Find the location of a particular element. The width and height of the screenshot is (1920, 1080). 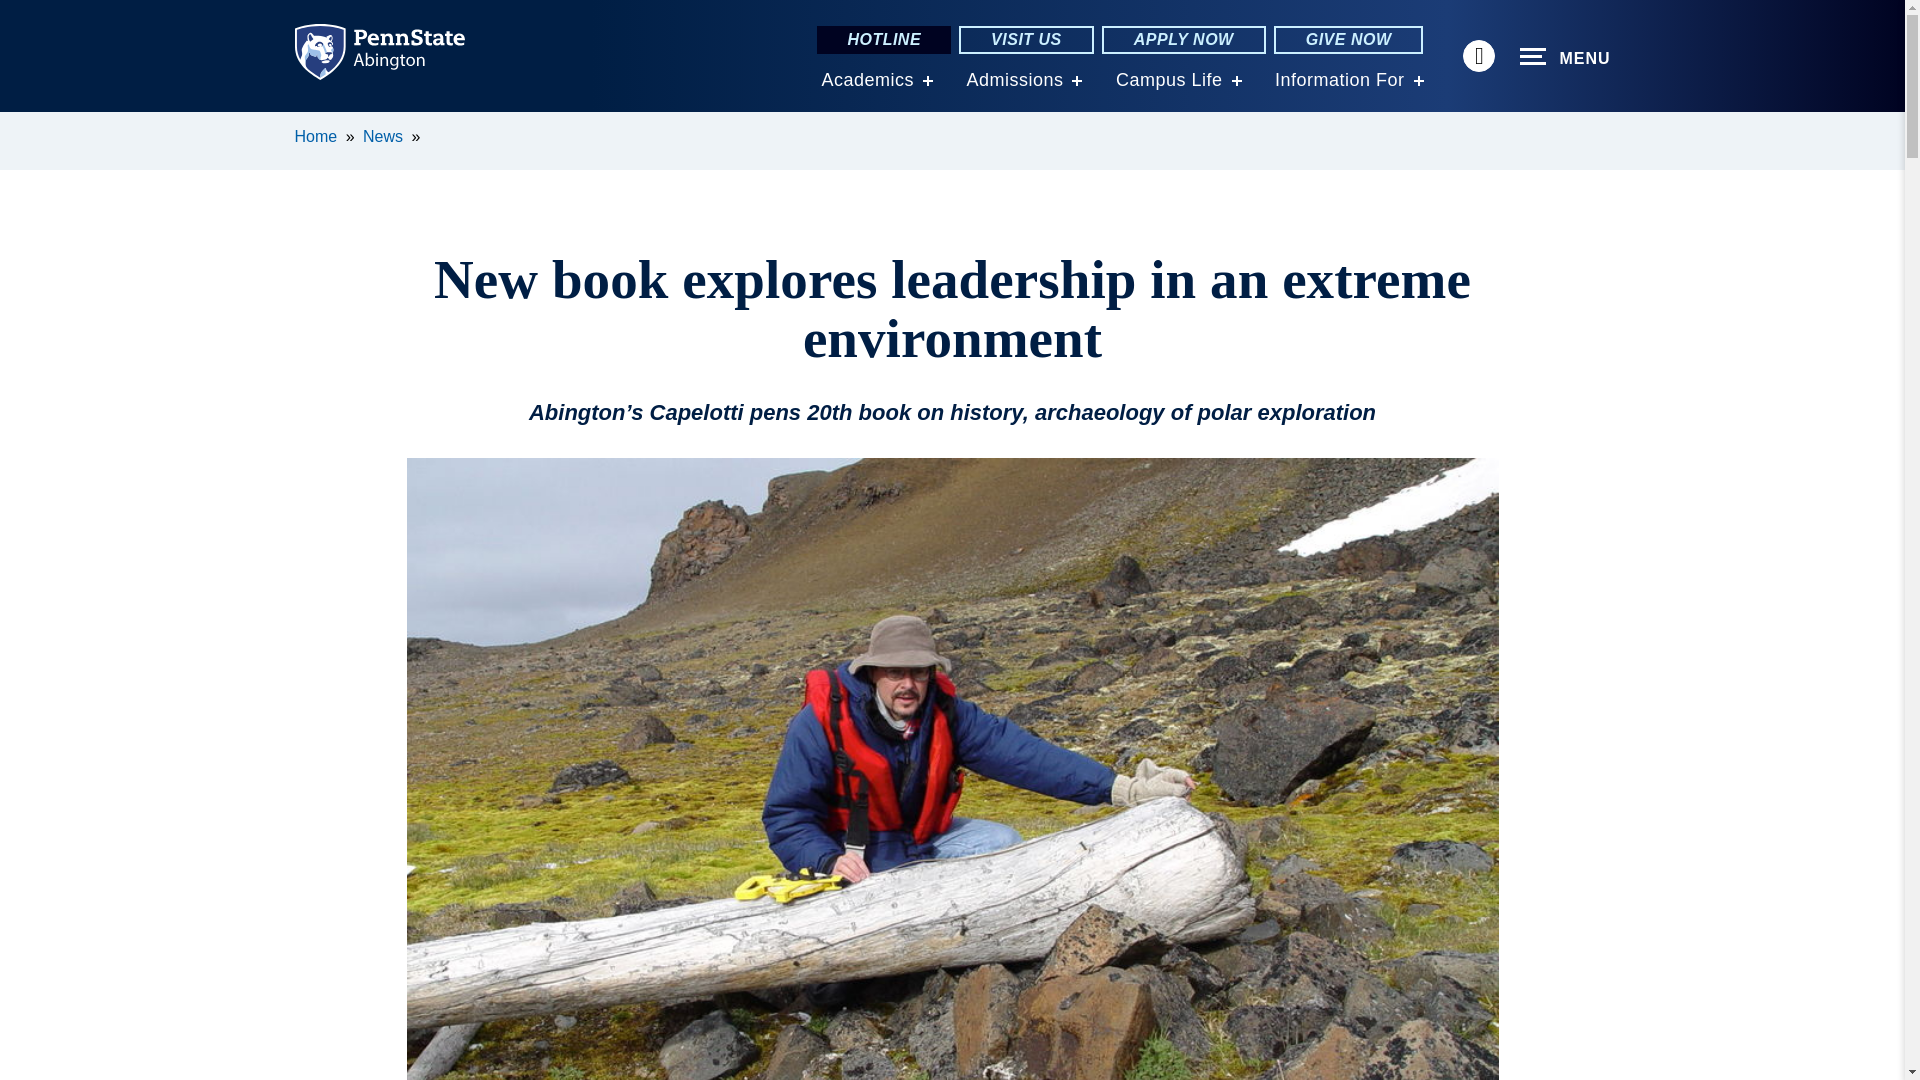

SKIP TO MAIN CONTENT is located at coordinates (26, 126).